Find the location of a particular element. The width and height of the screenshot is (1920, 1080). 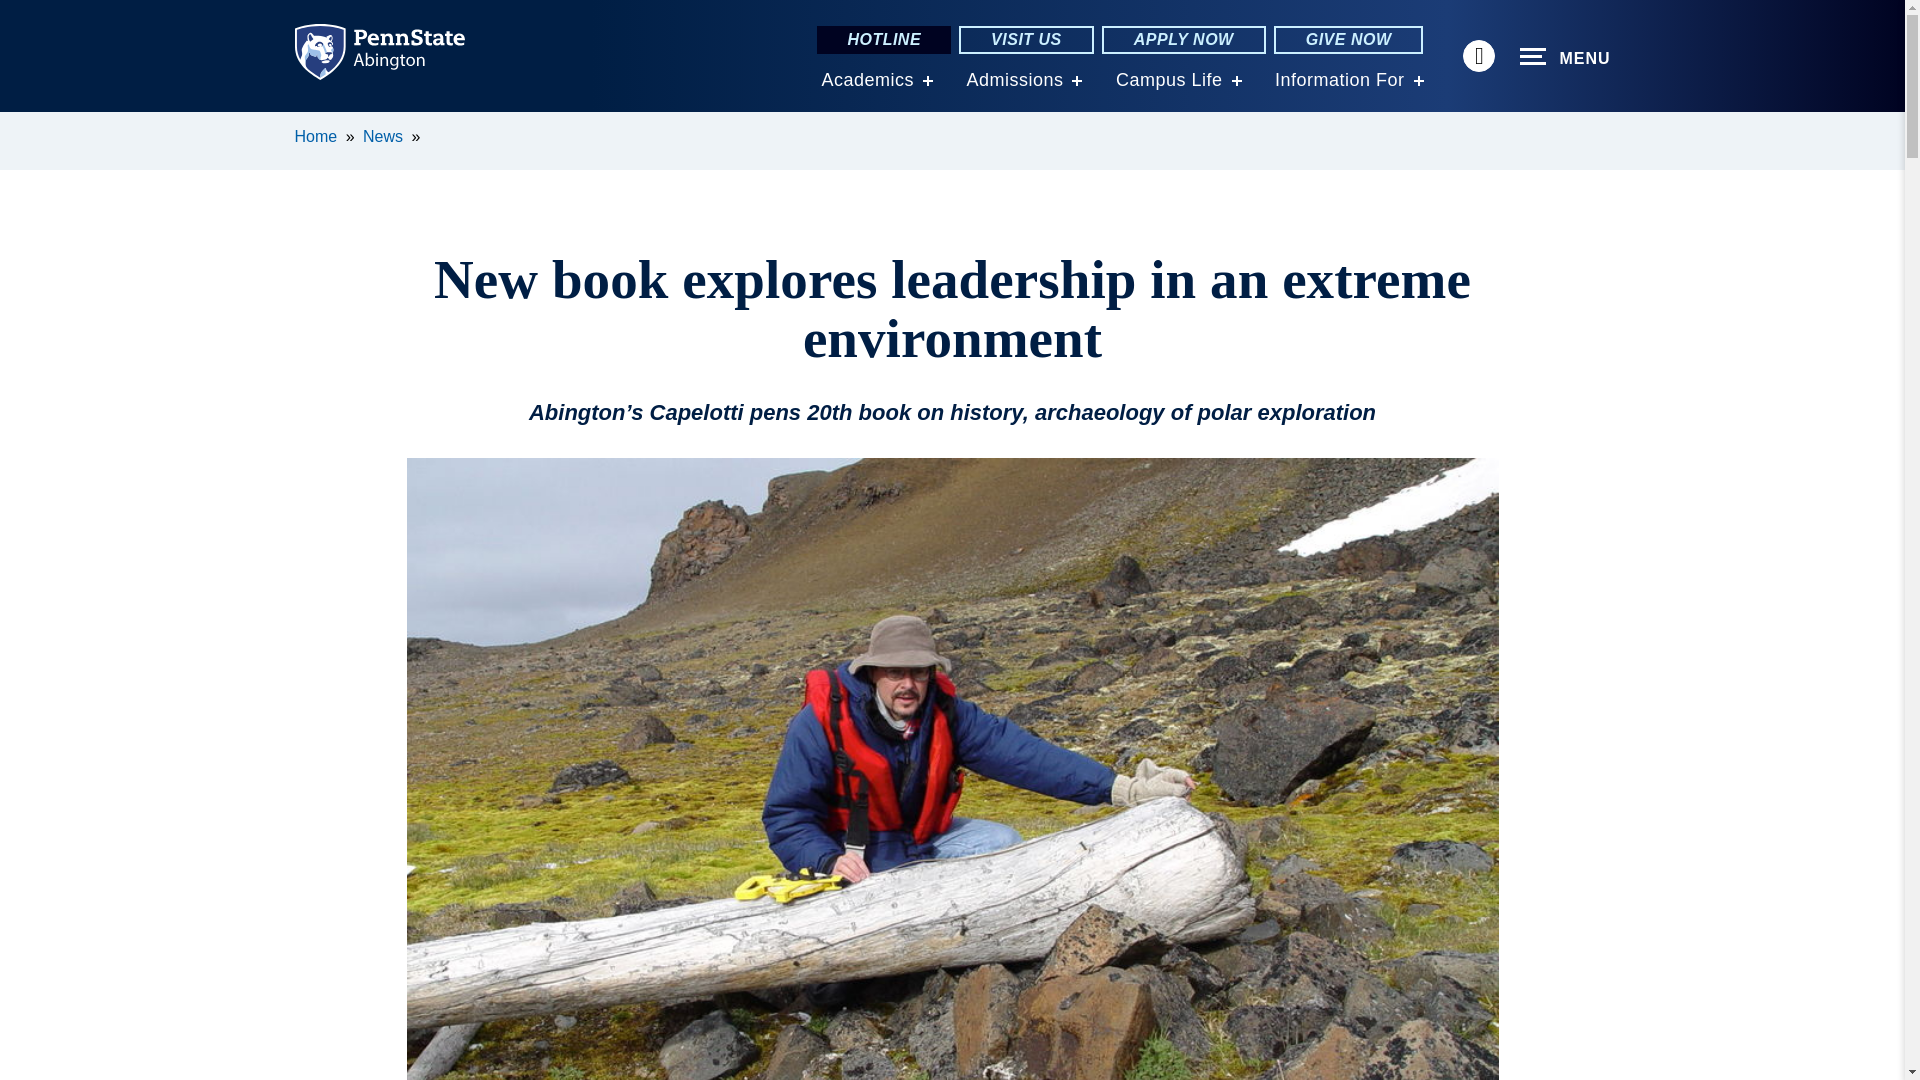

SKIP TO MAIN CONTENT is located at coordinates (26, 126).